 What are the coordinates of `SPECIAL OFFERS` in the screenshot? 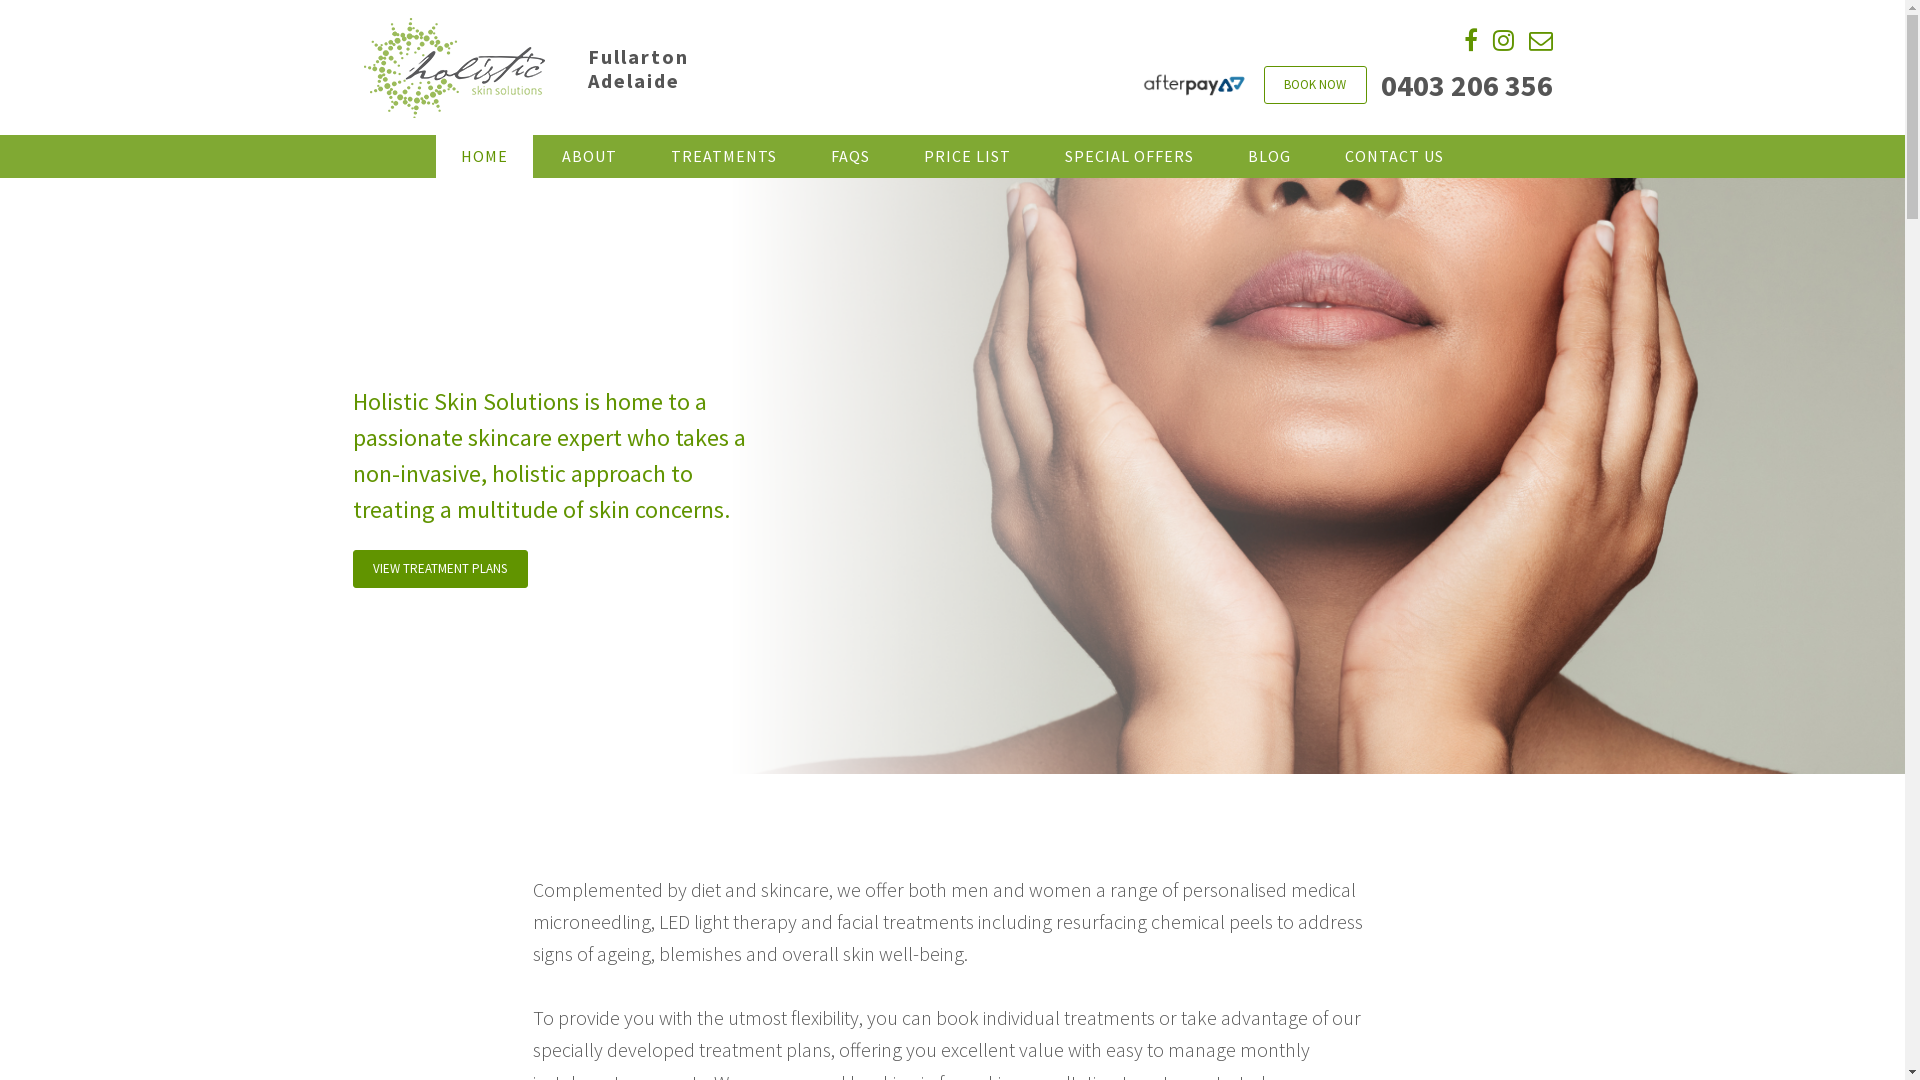 It's located at (1130, 156).